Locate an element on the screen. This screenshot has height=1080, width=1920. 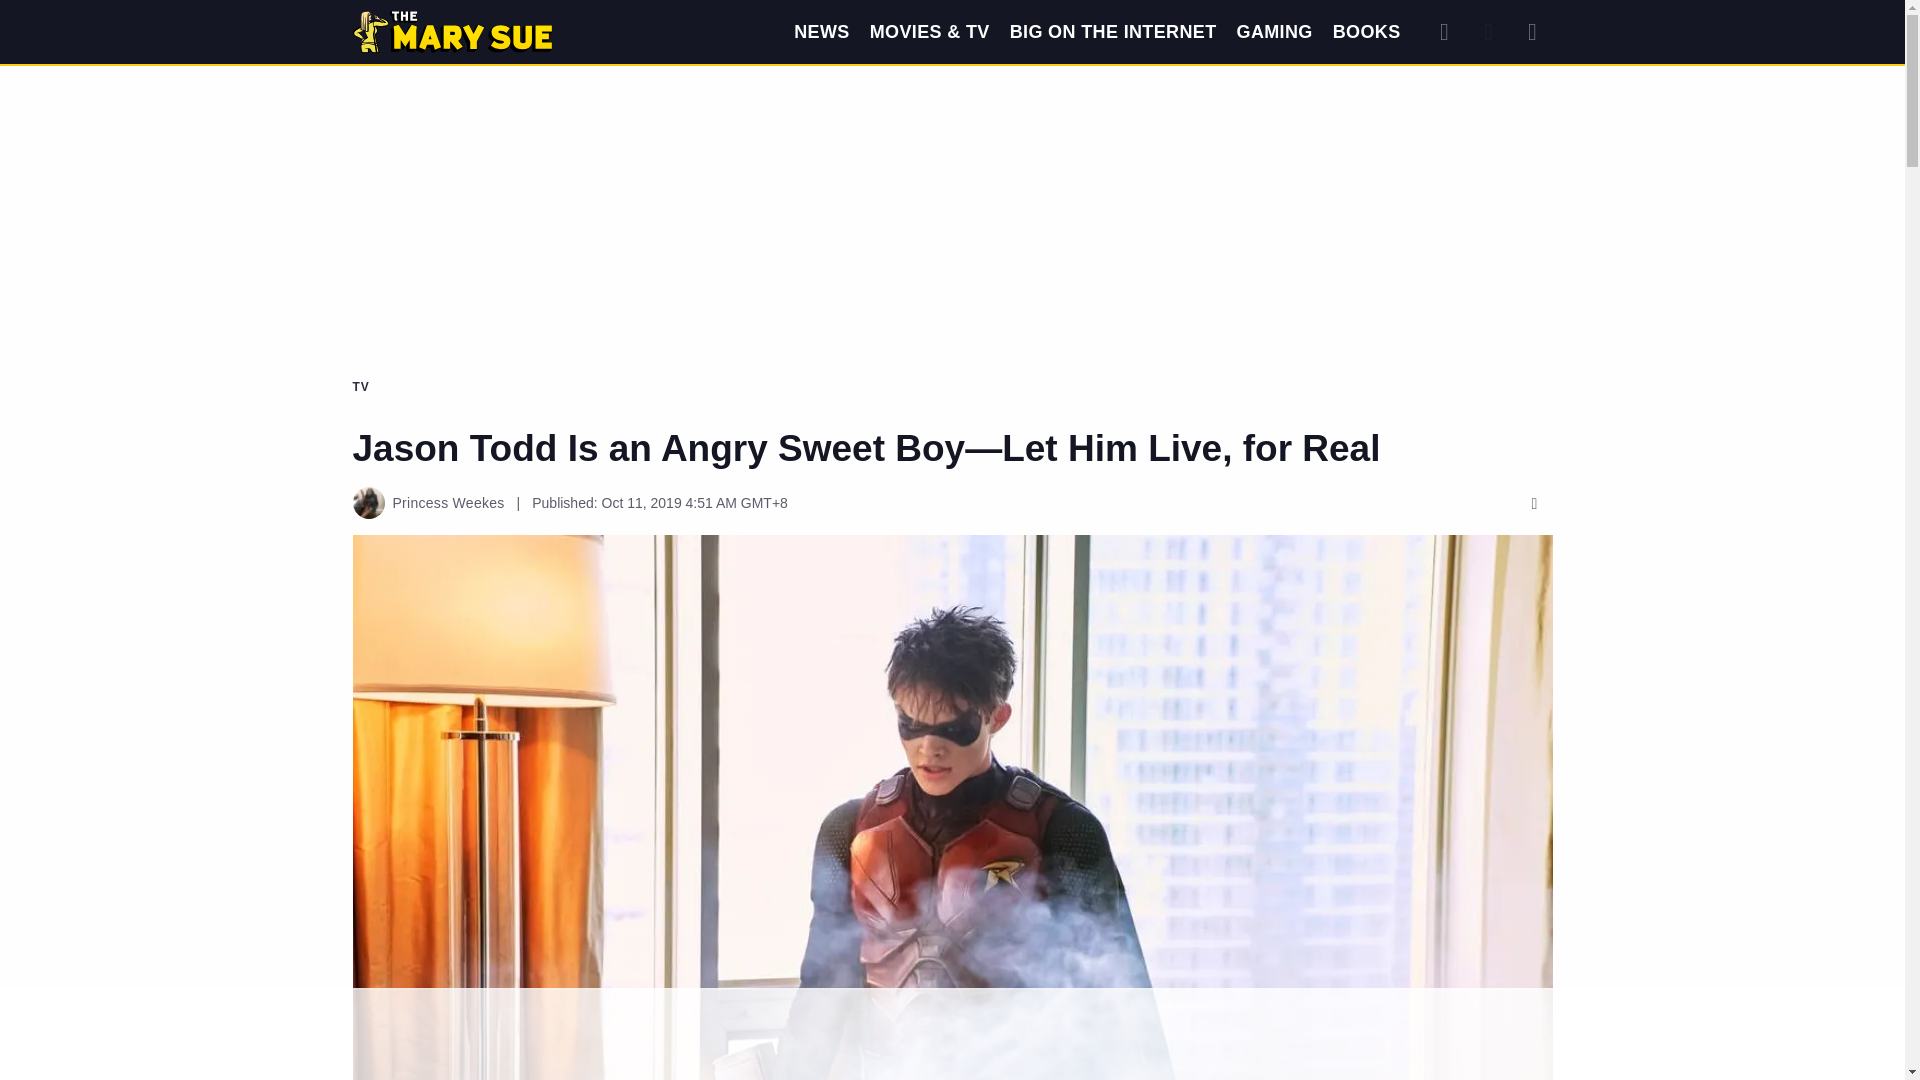
Search is located at coordinates (1444, 31).